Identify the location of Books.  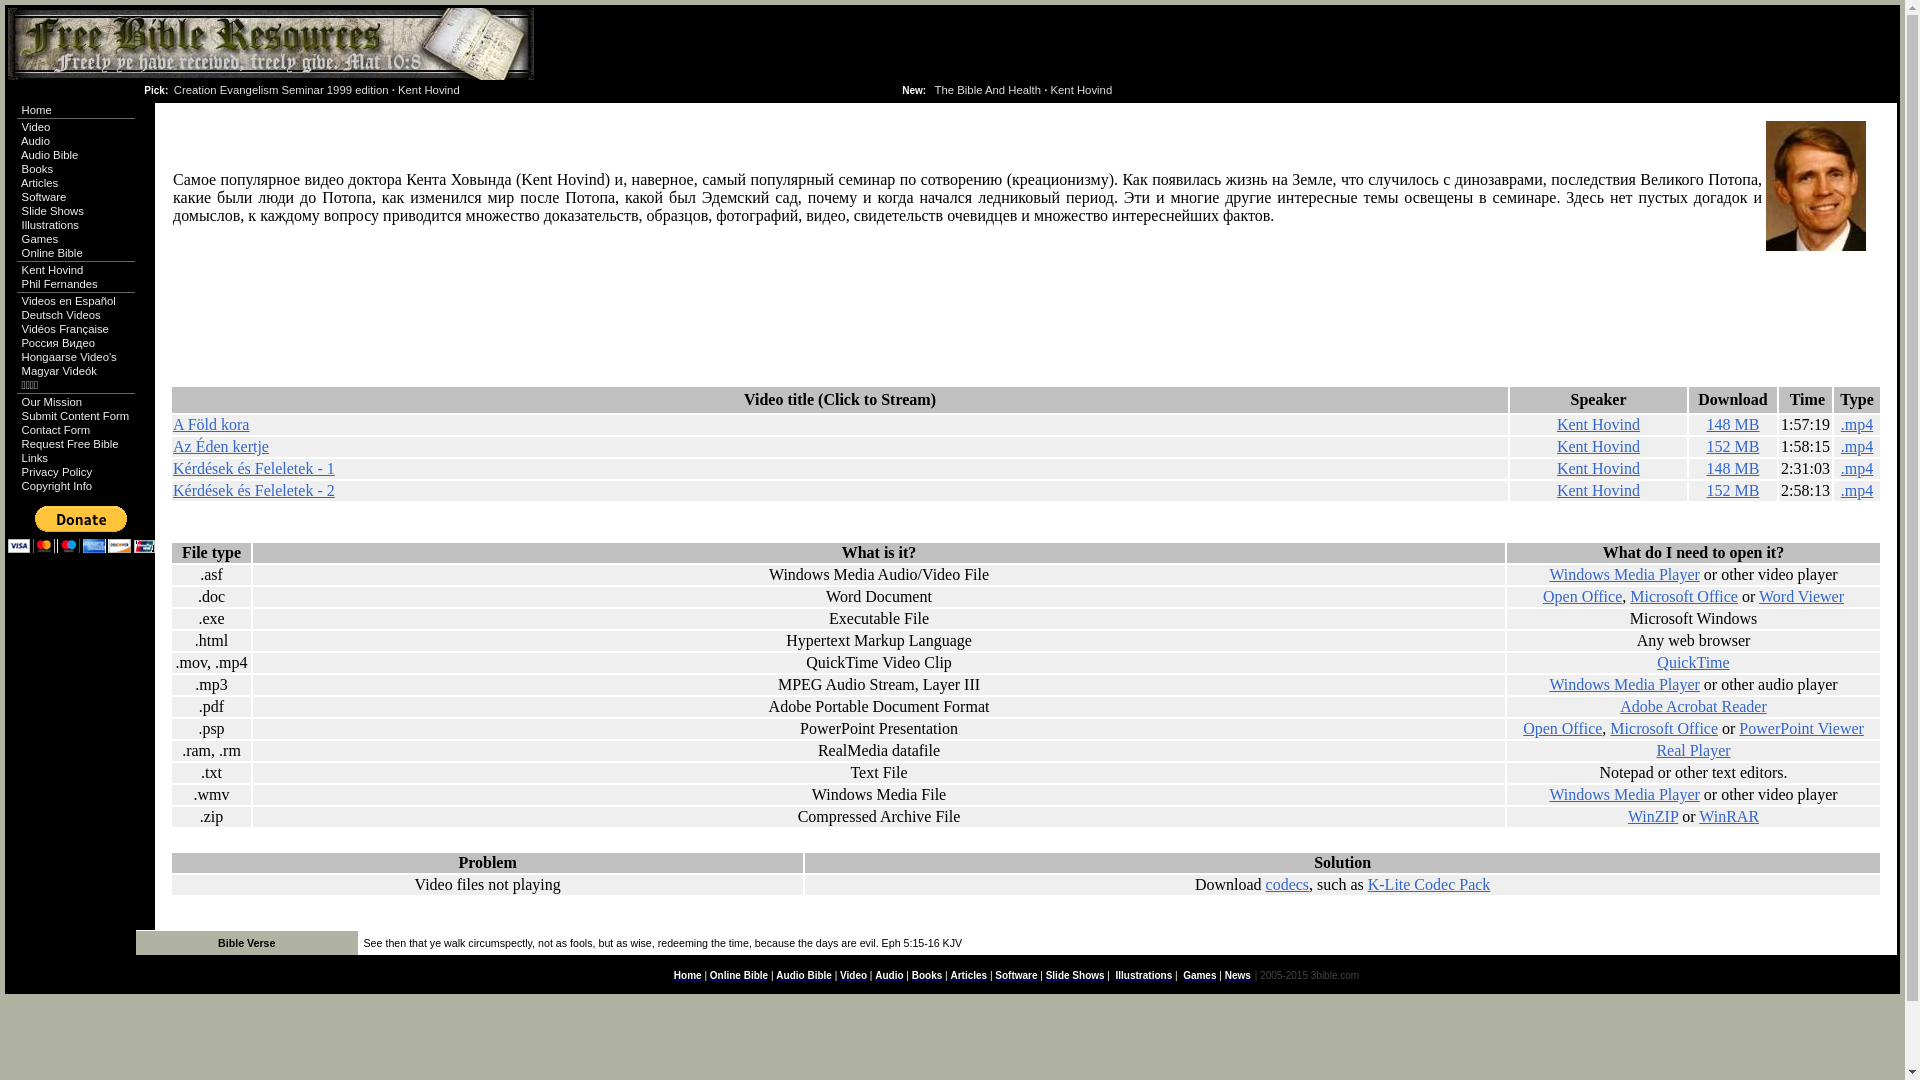
(928, 976).